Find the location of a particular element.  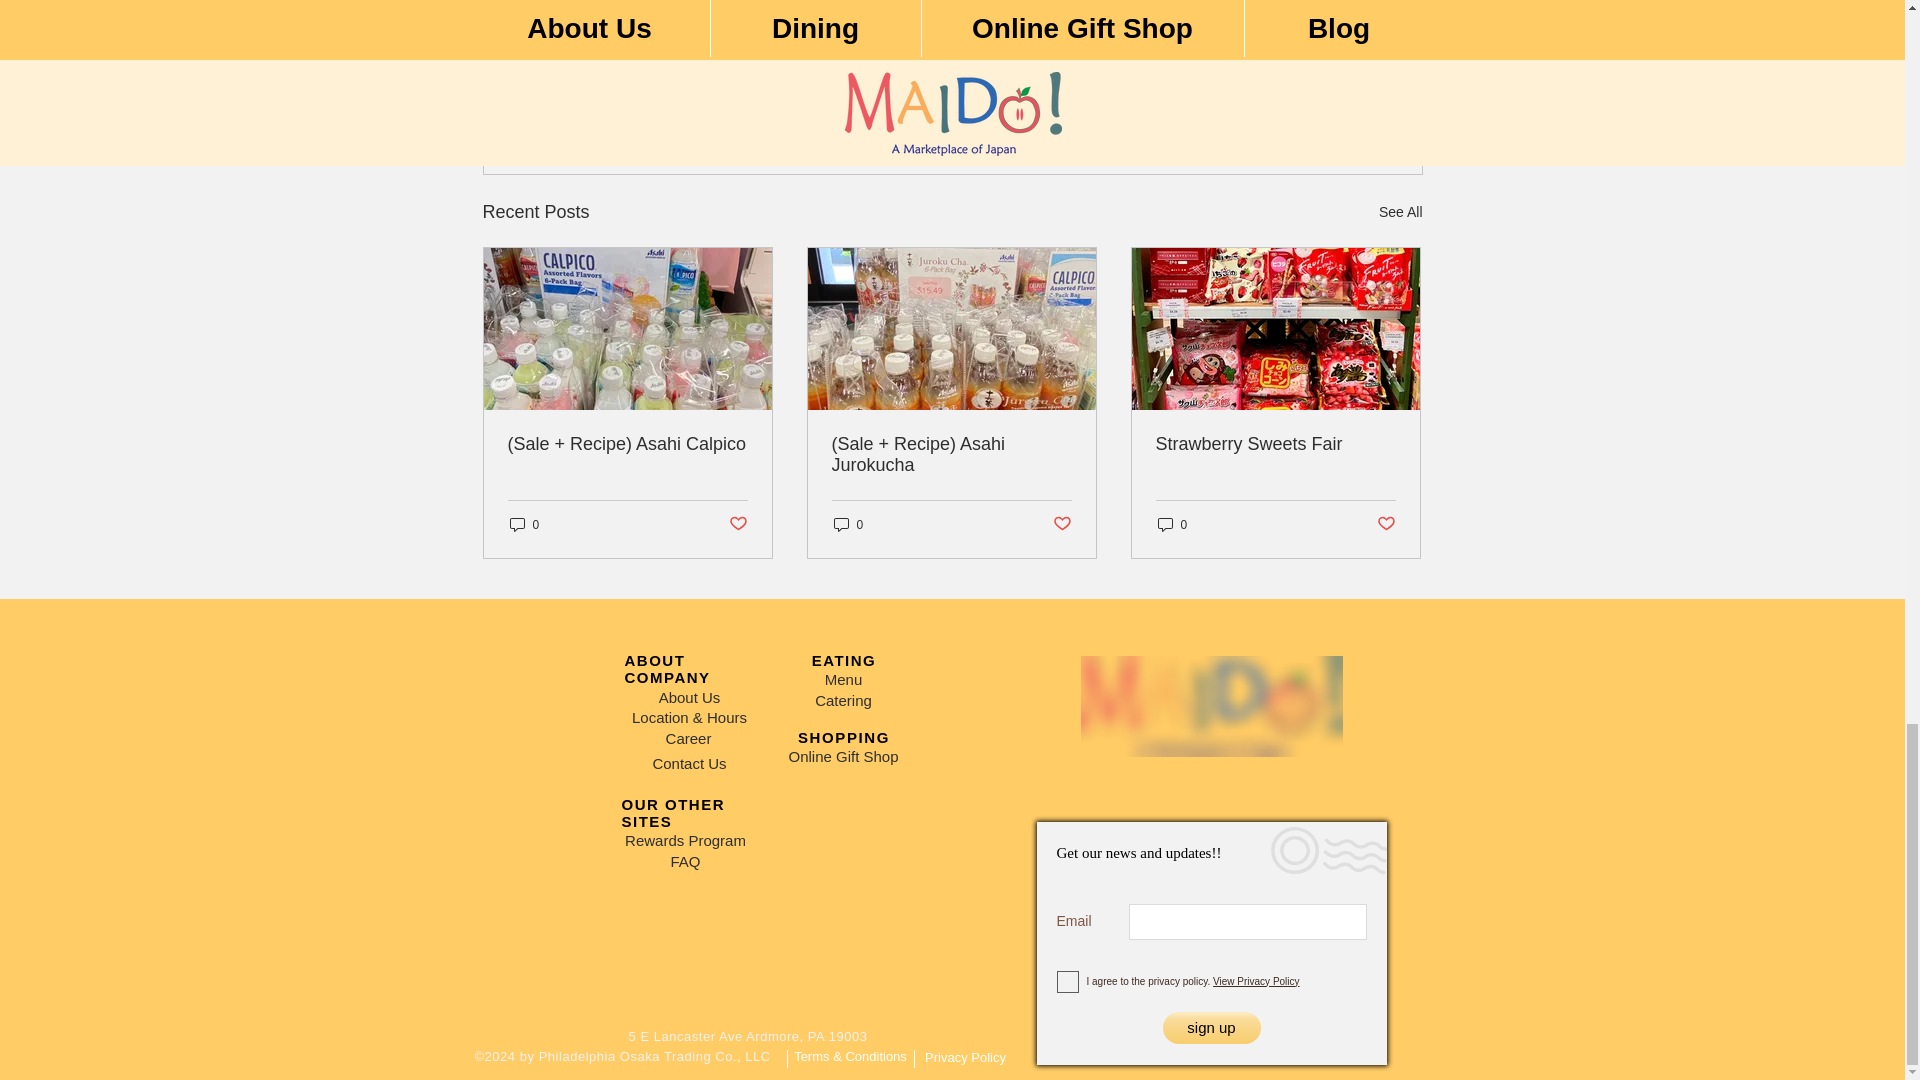

See All is located at coordinates (1306, 102).